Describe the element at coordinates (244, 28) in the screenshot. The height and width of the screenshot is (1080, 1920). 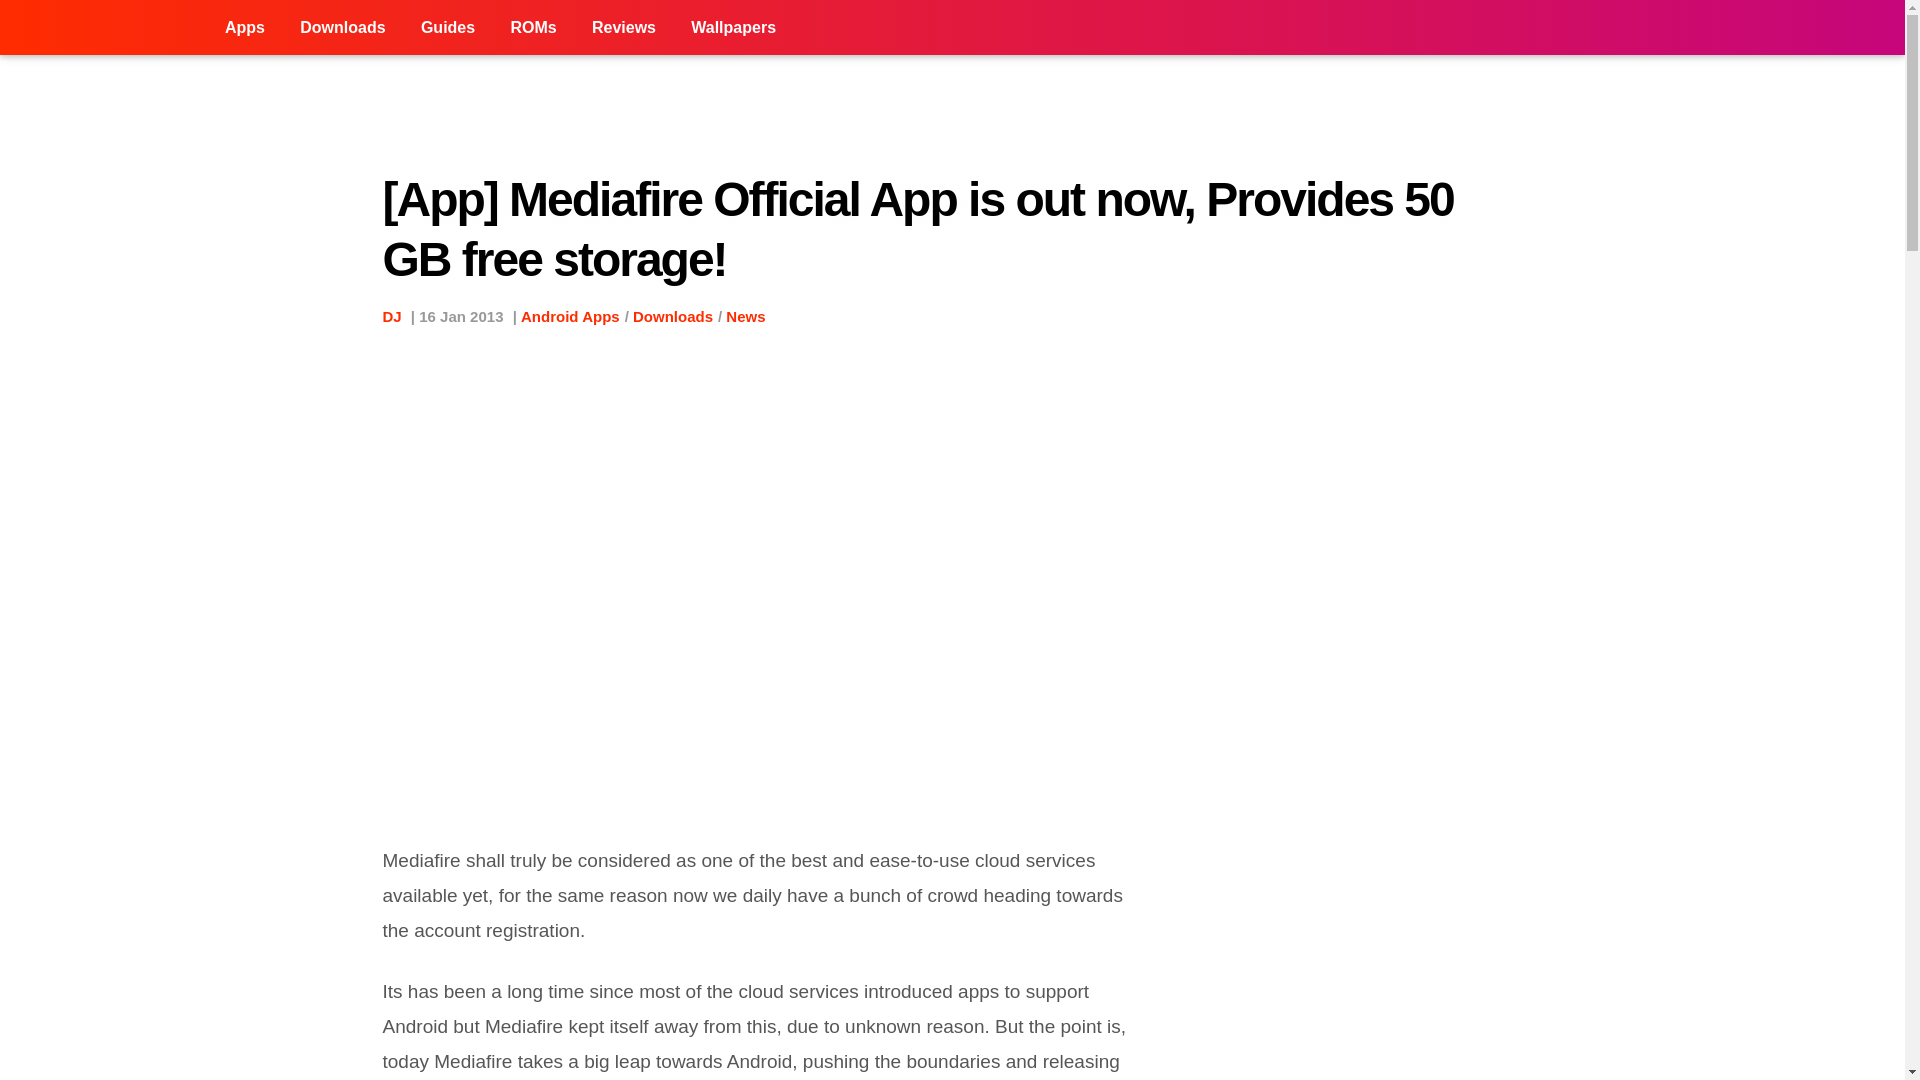
I see `Apps` at that location.